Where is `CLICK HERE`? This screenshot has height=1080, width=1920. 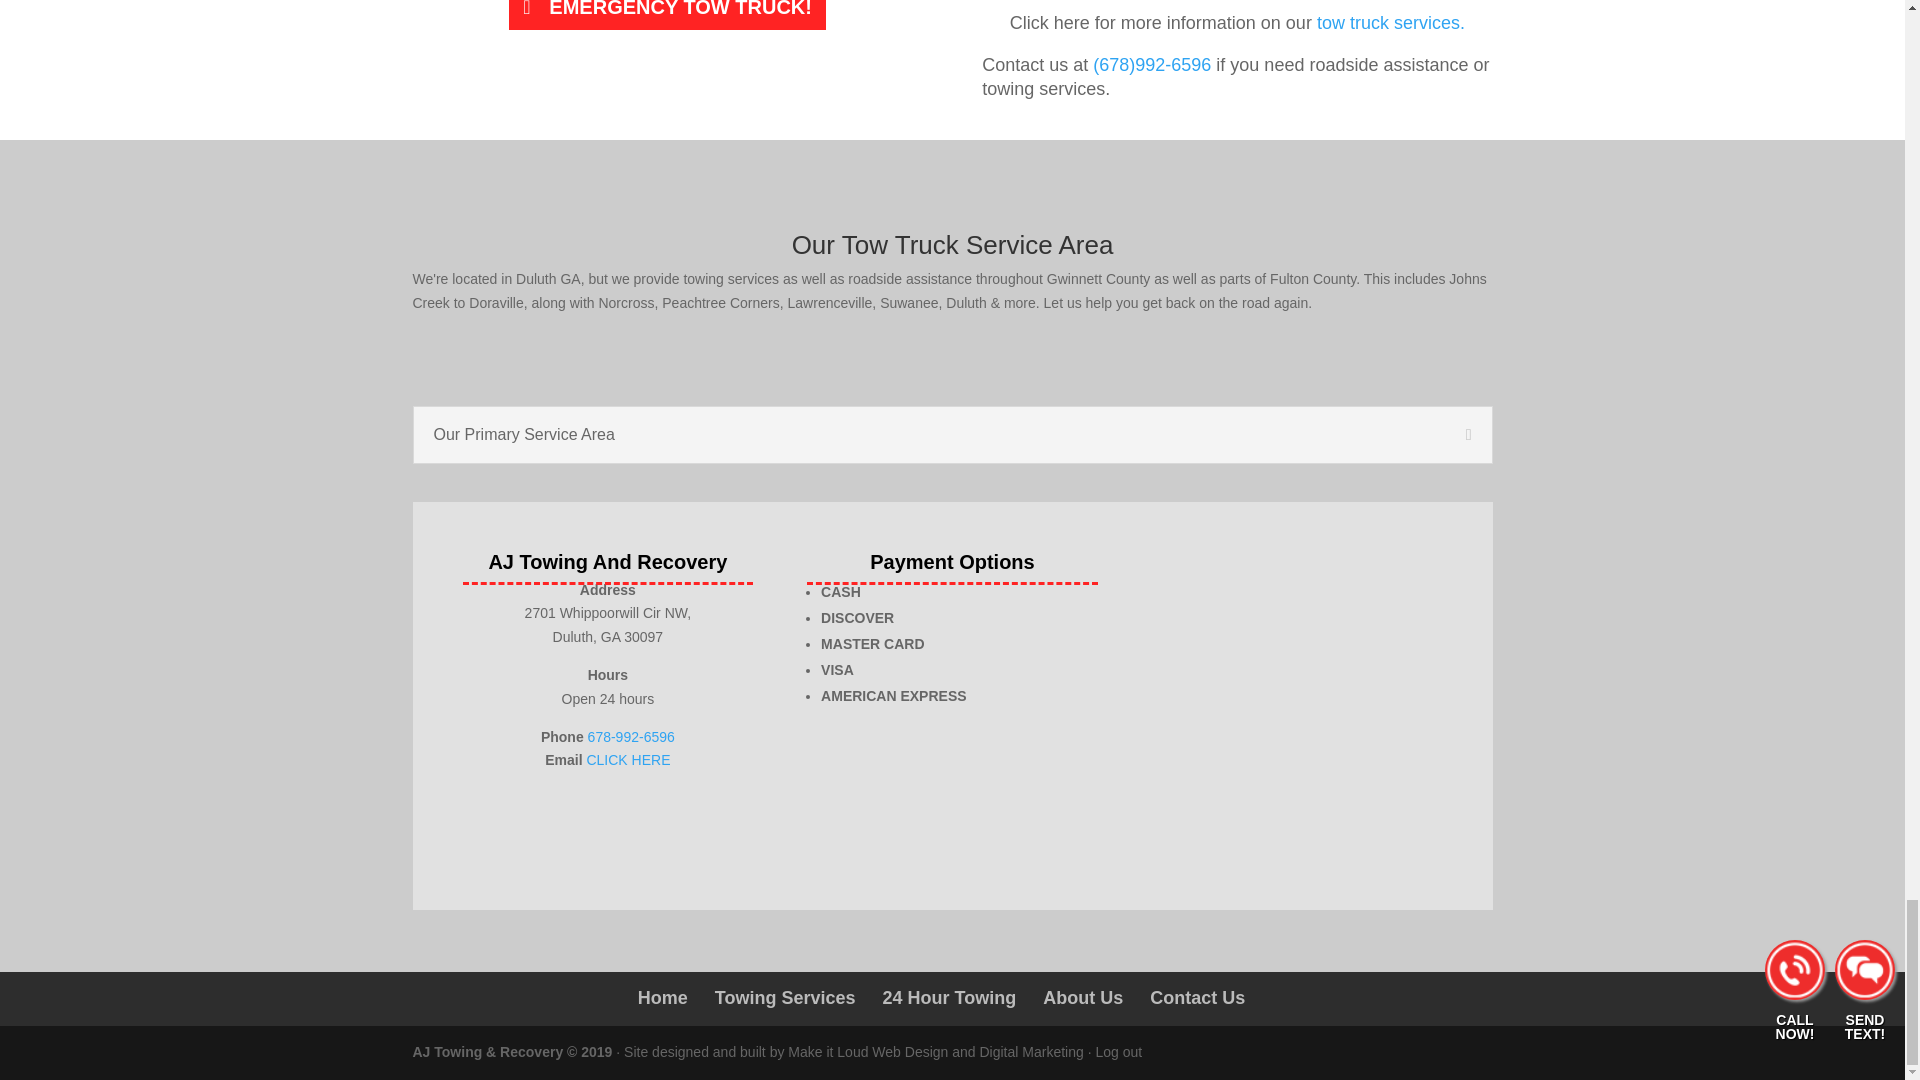 CLICK HERE is located at coordinates (628, 759).